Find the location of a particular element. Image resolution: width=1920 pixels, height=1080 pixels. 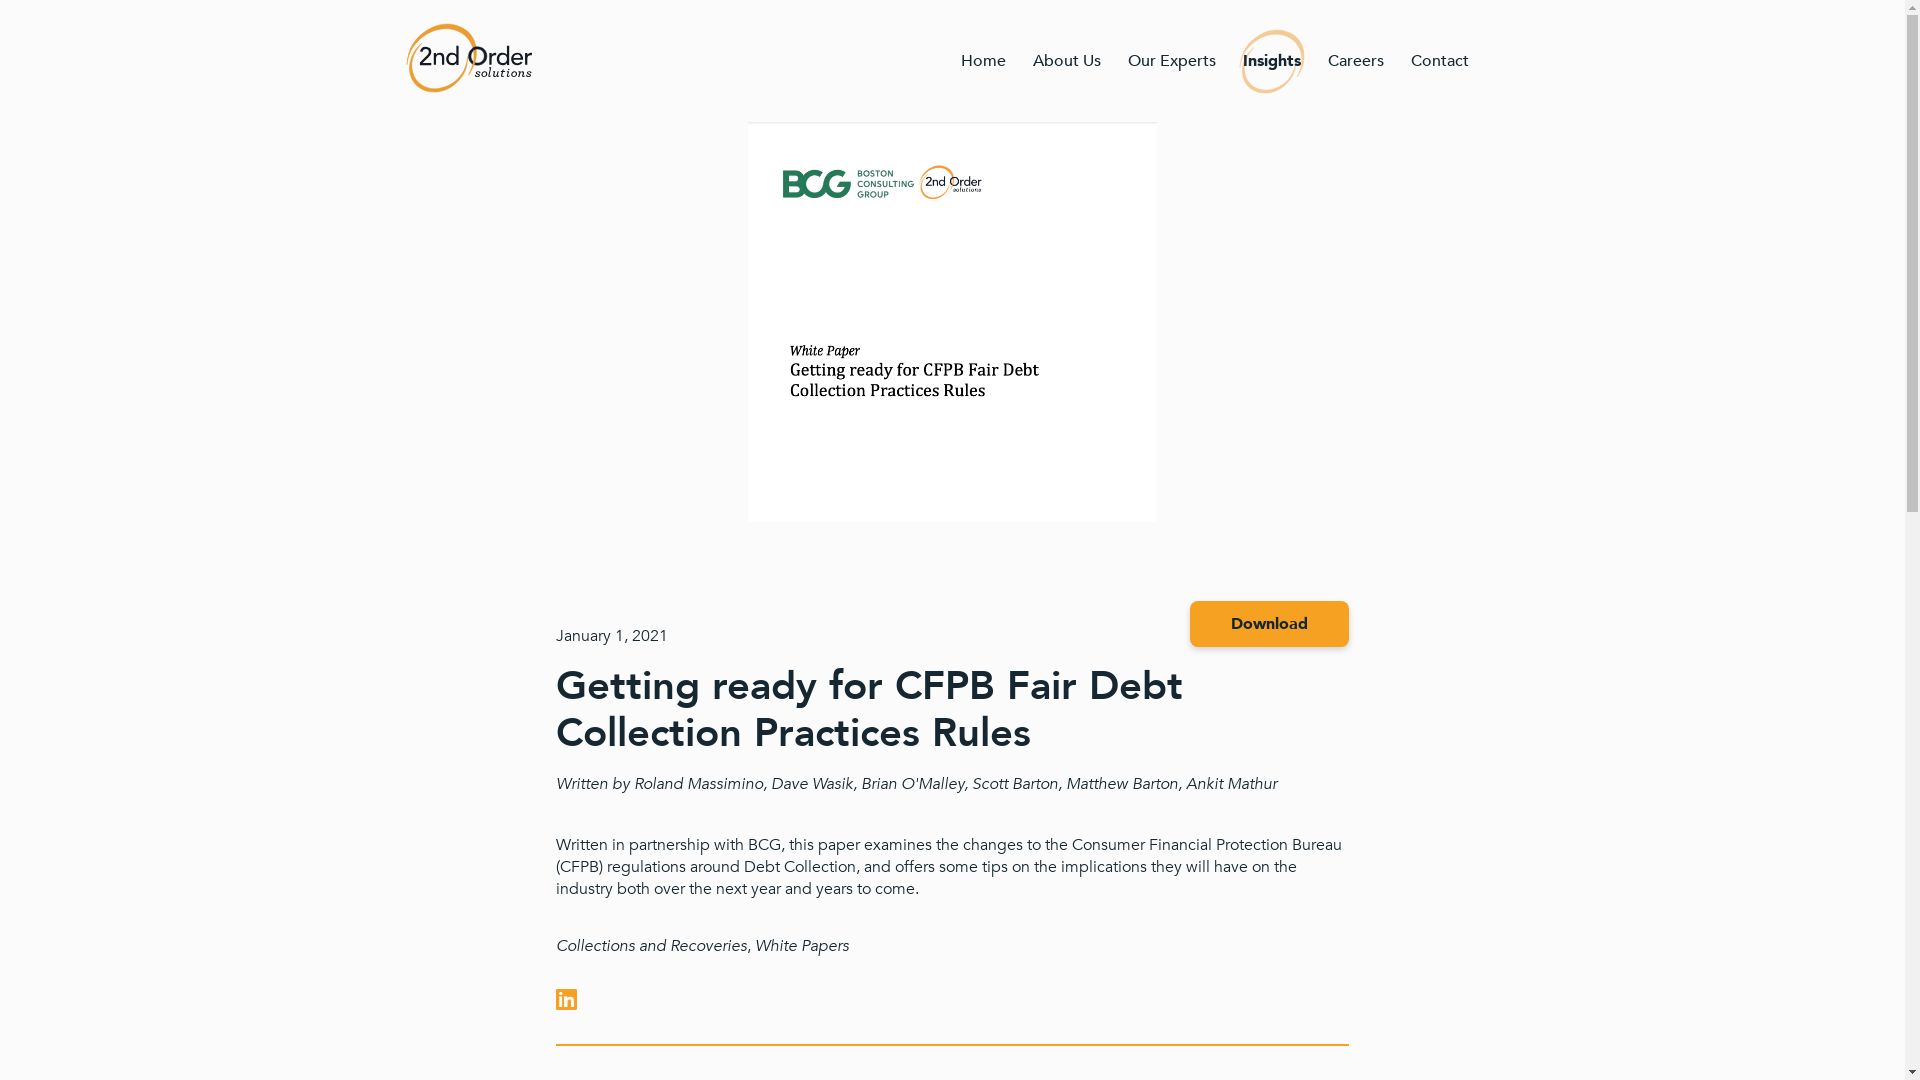

Collections and Recoveries is located at coordinates (652, 946).